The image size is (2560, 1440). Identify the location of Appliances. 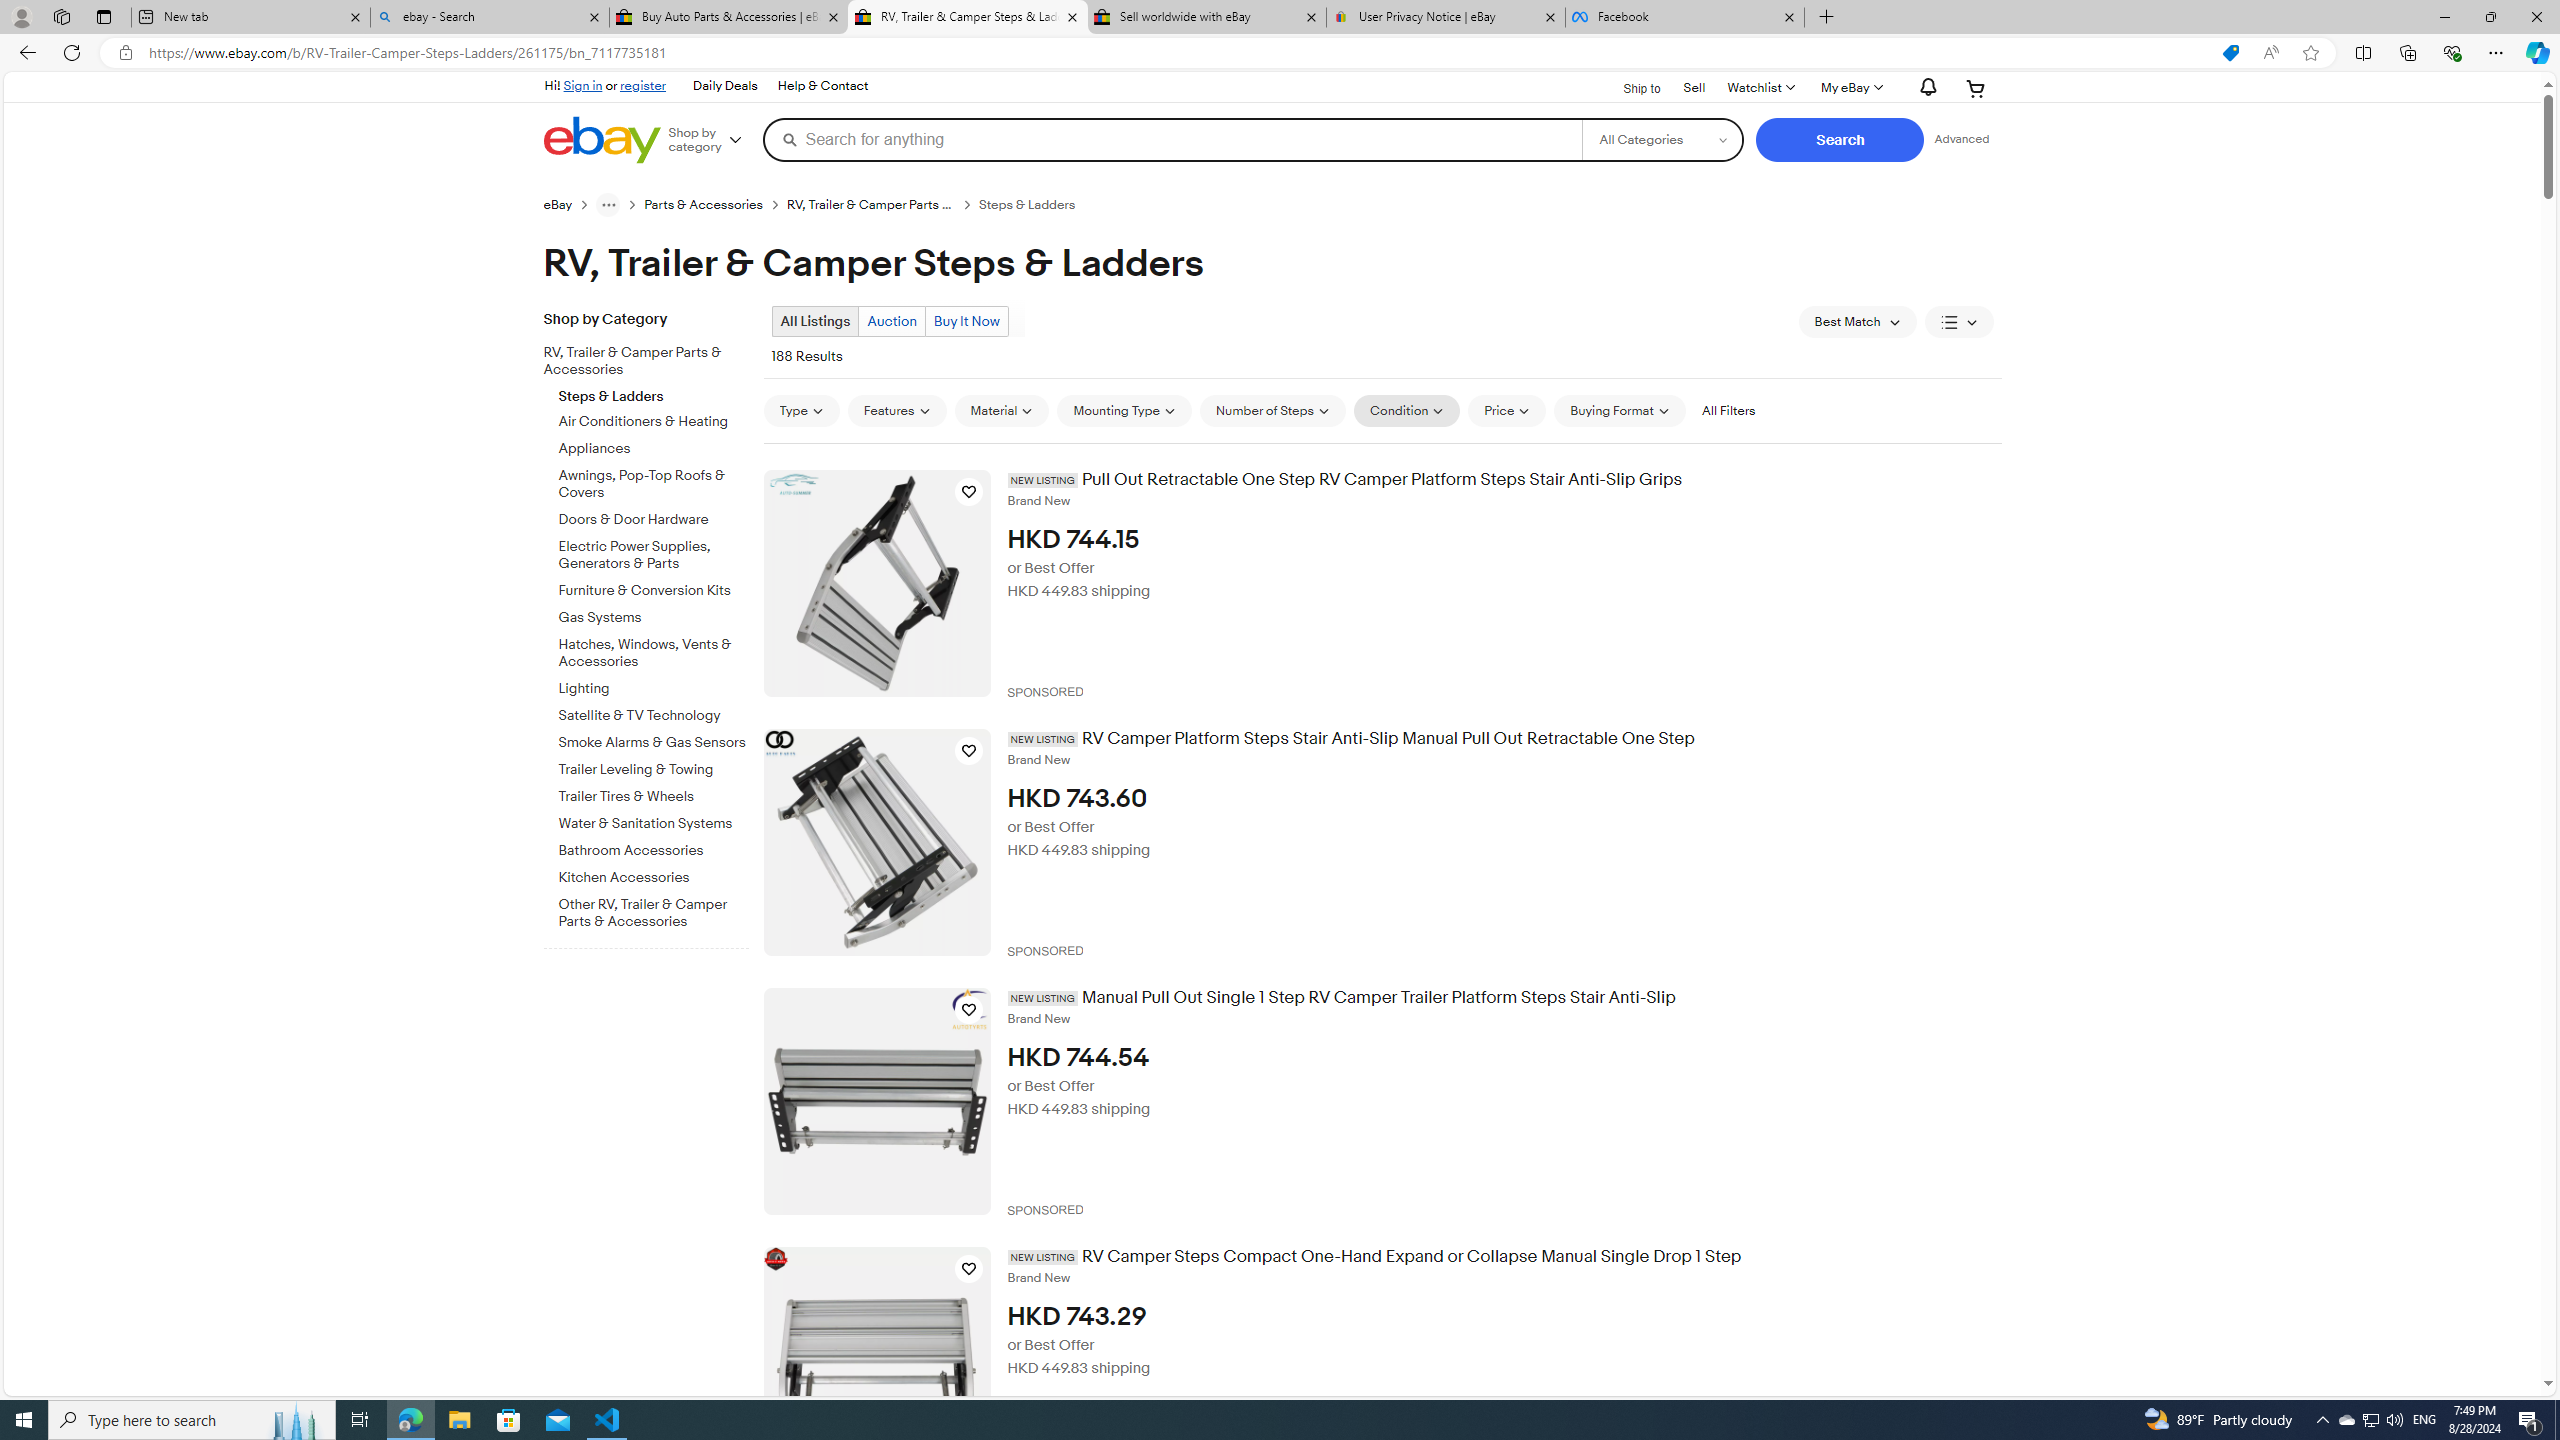
(654, 446).